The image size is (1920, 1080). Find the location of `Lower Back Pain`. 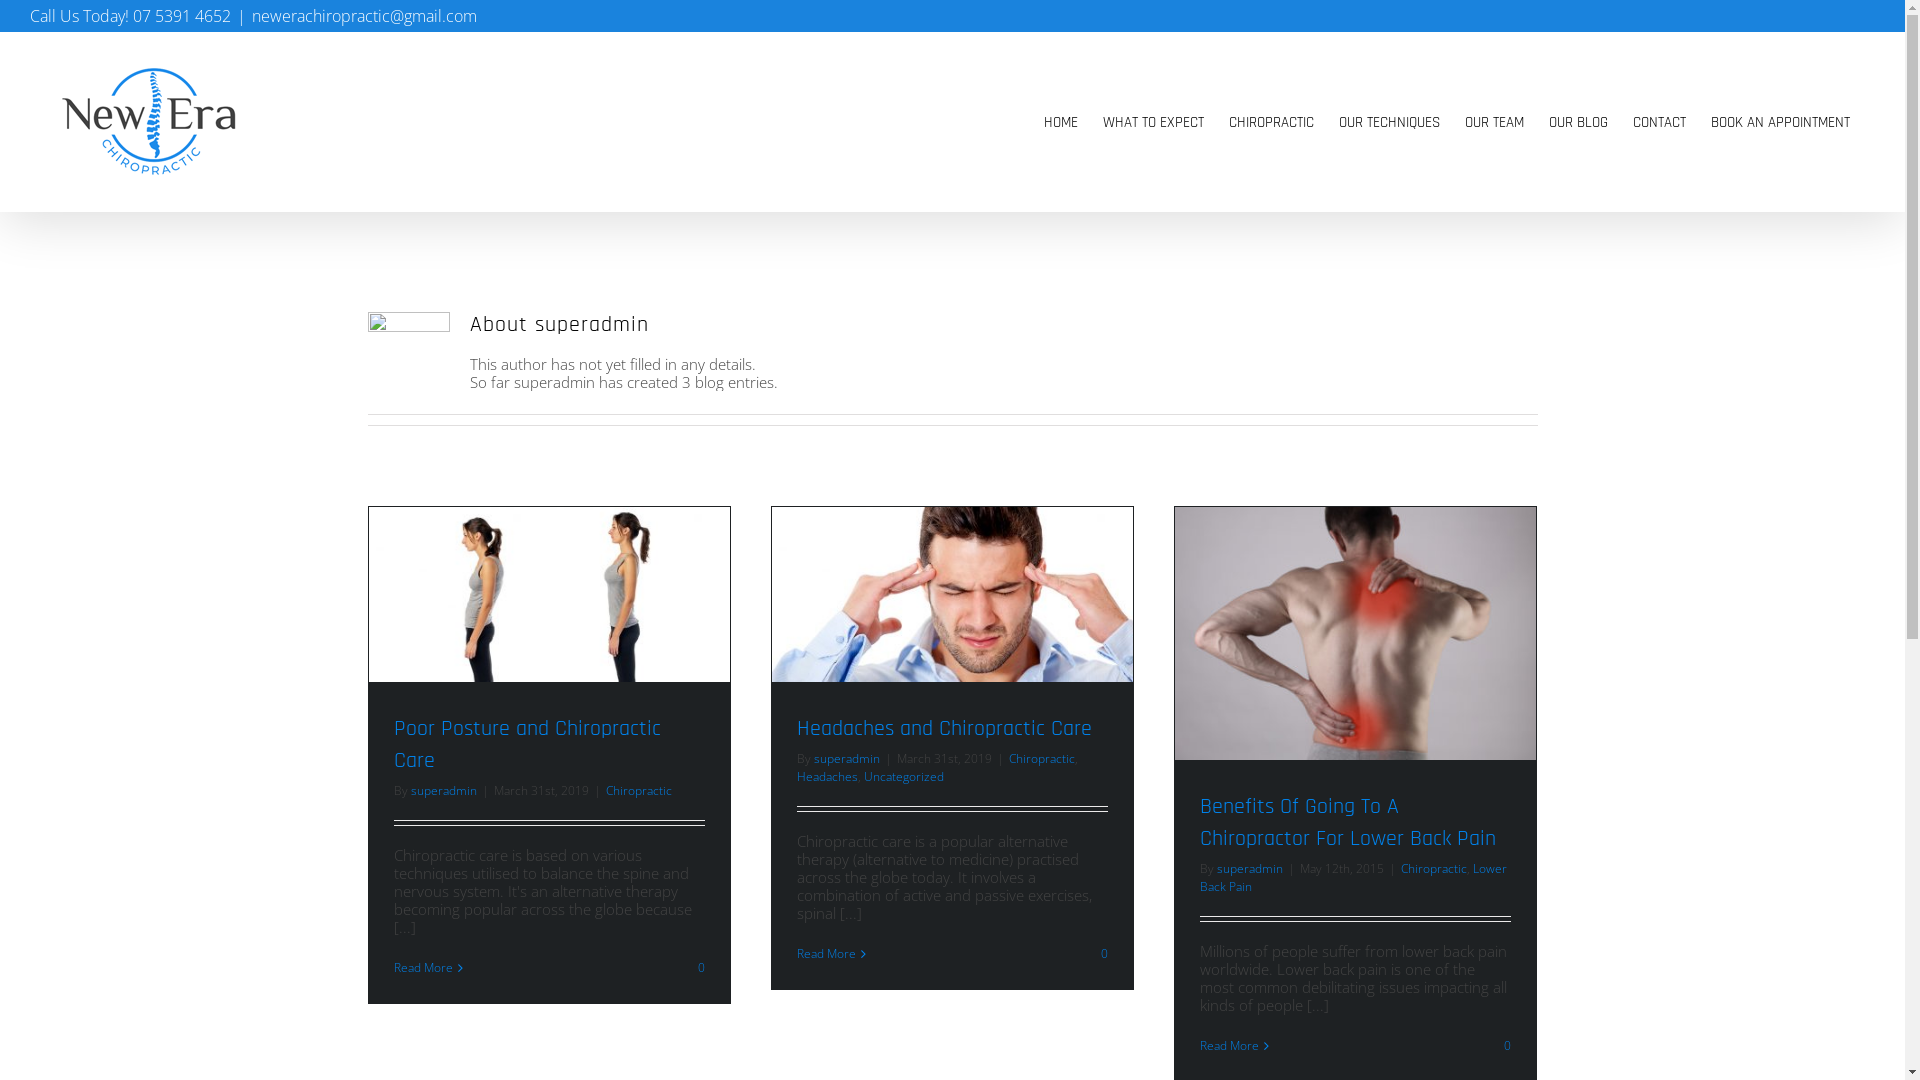

Lower Back Pain is located at coordinates (1354, 878).